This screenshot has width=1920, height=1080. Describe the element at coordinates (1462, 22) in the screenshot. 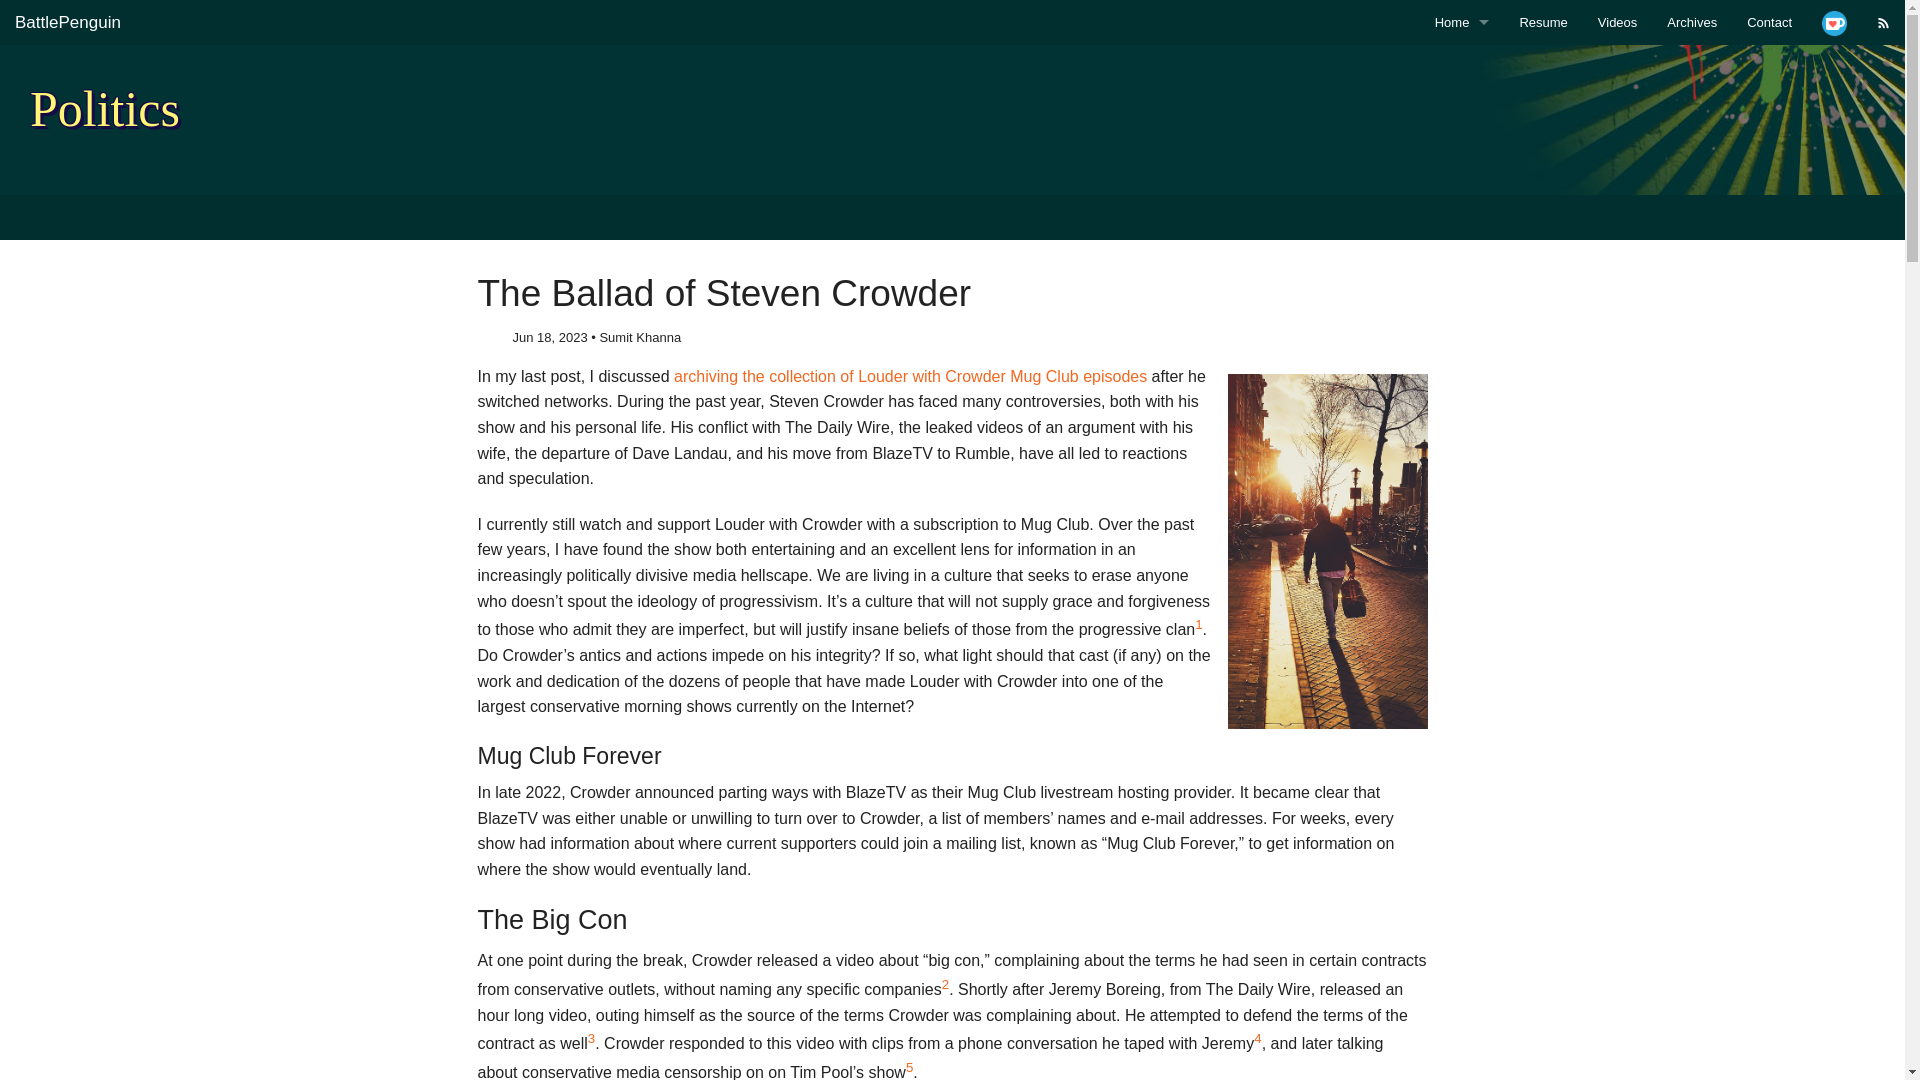

I see `Home` at that location.